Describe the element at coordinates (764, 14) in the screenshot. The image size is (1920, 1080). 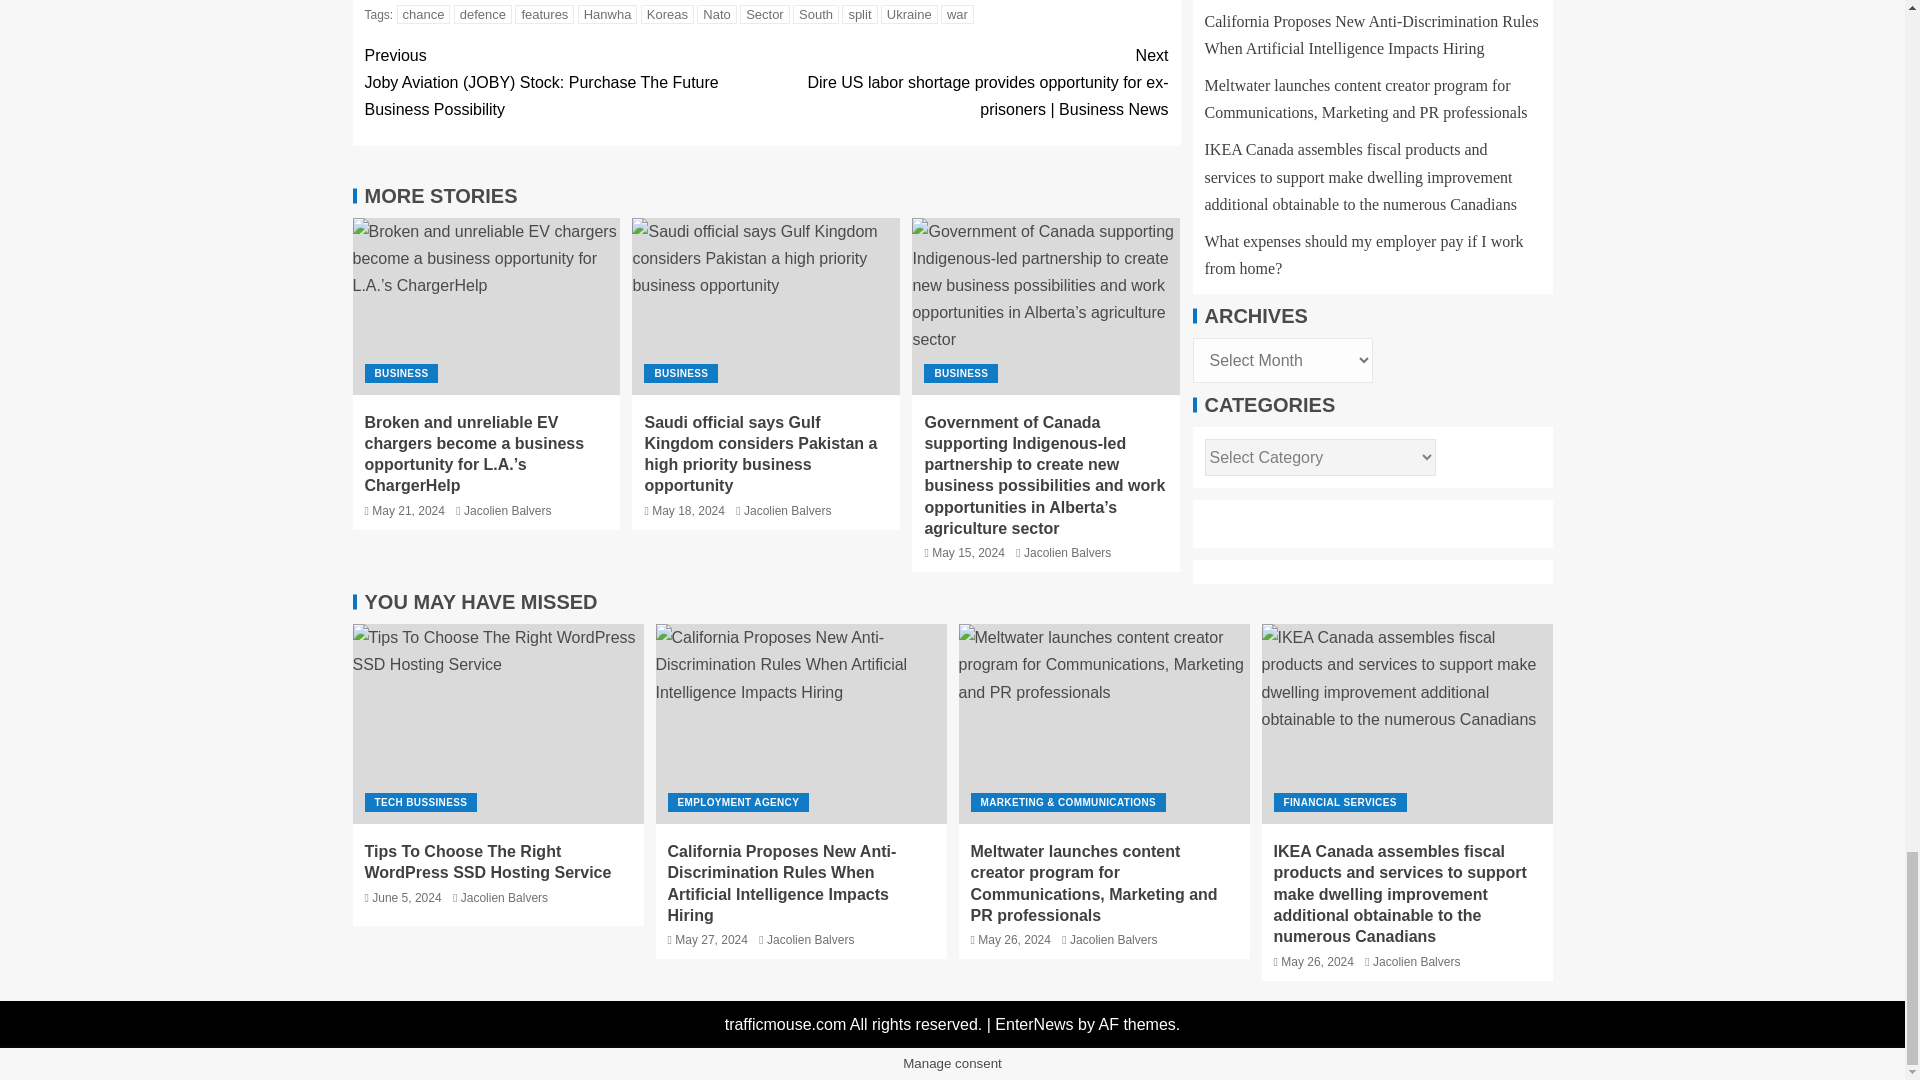
I see `Sector` at that location.